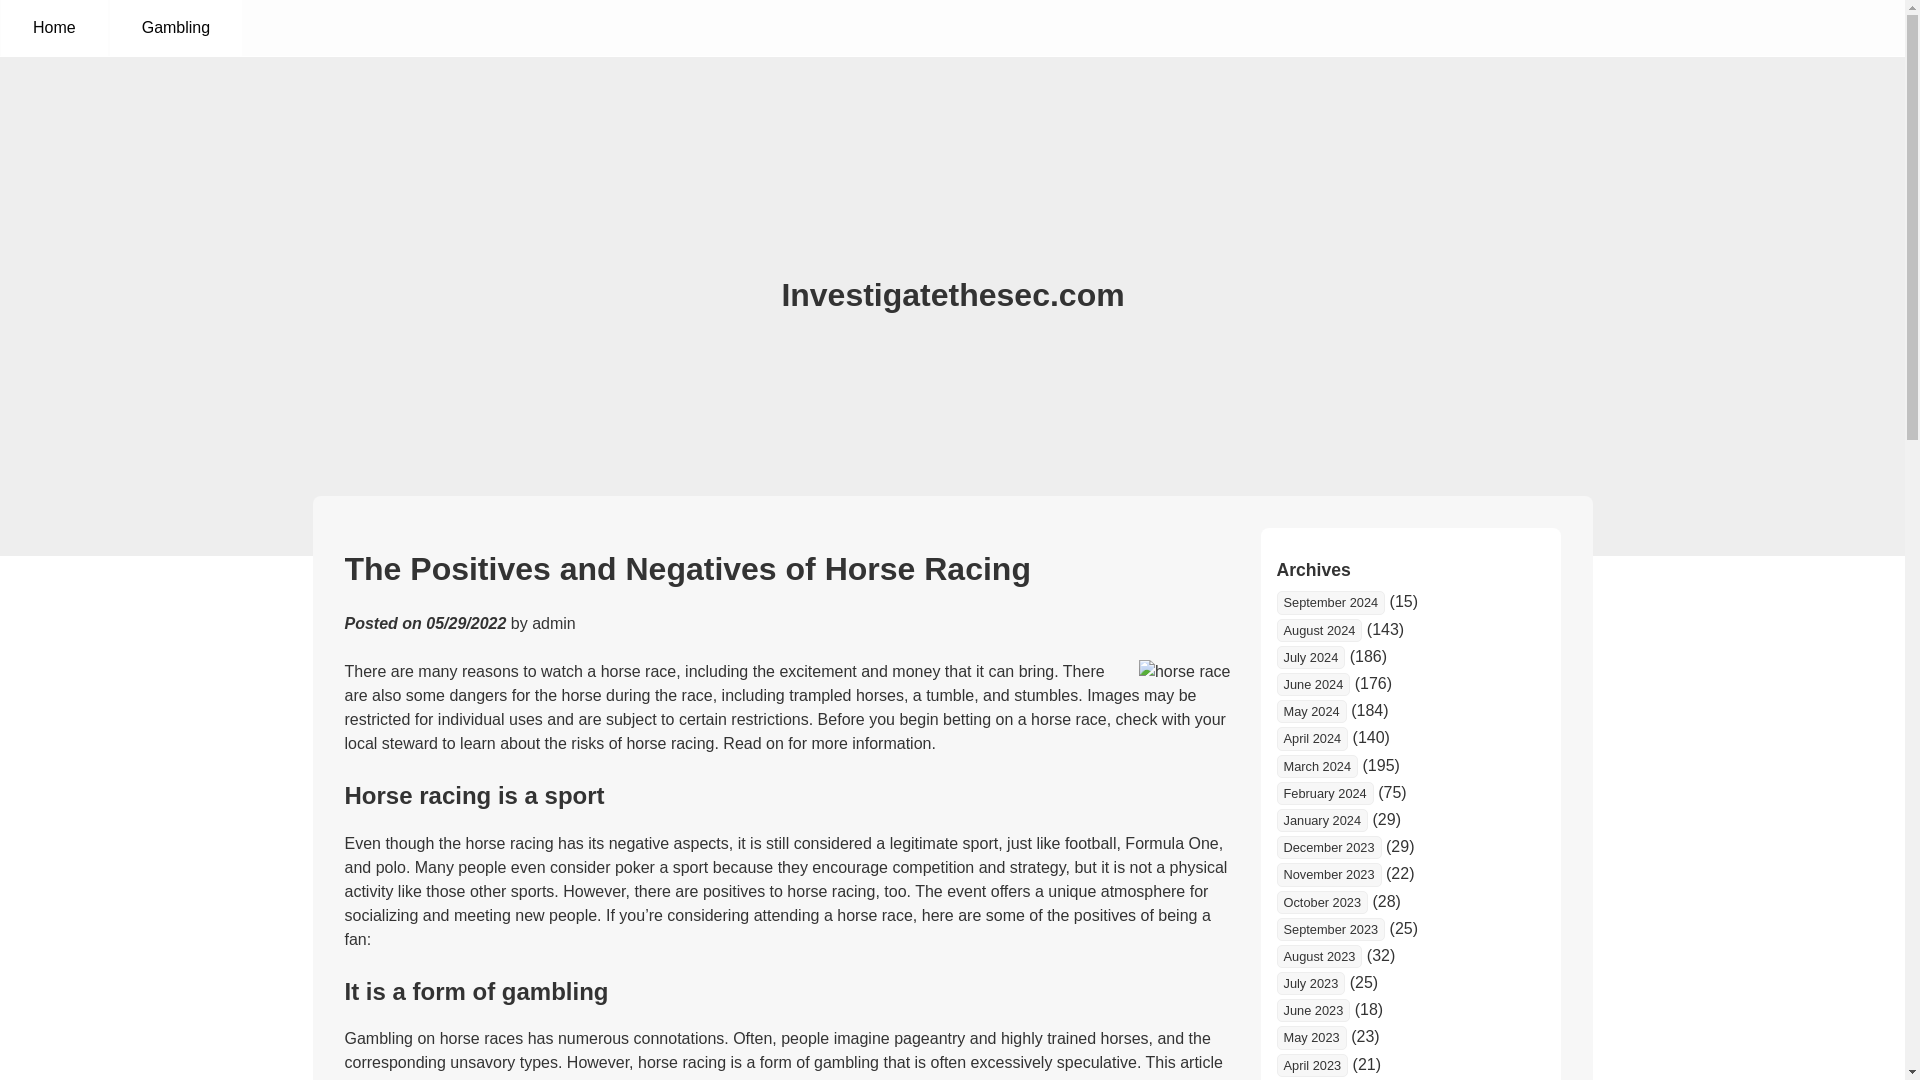 This screenshot has height=1080, width=1920. I want to click on August 2024, so click(1318, 630).